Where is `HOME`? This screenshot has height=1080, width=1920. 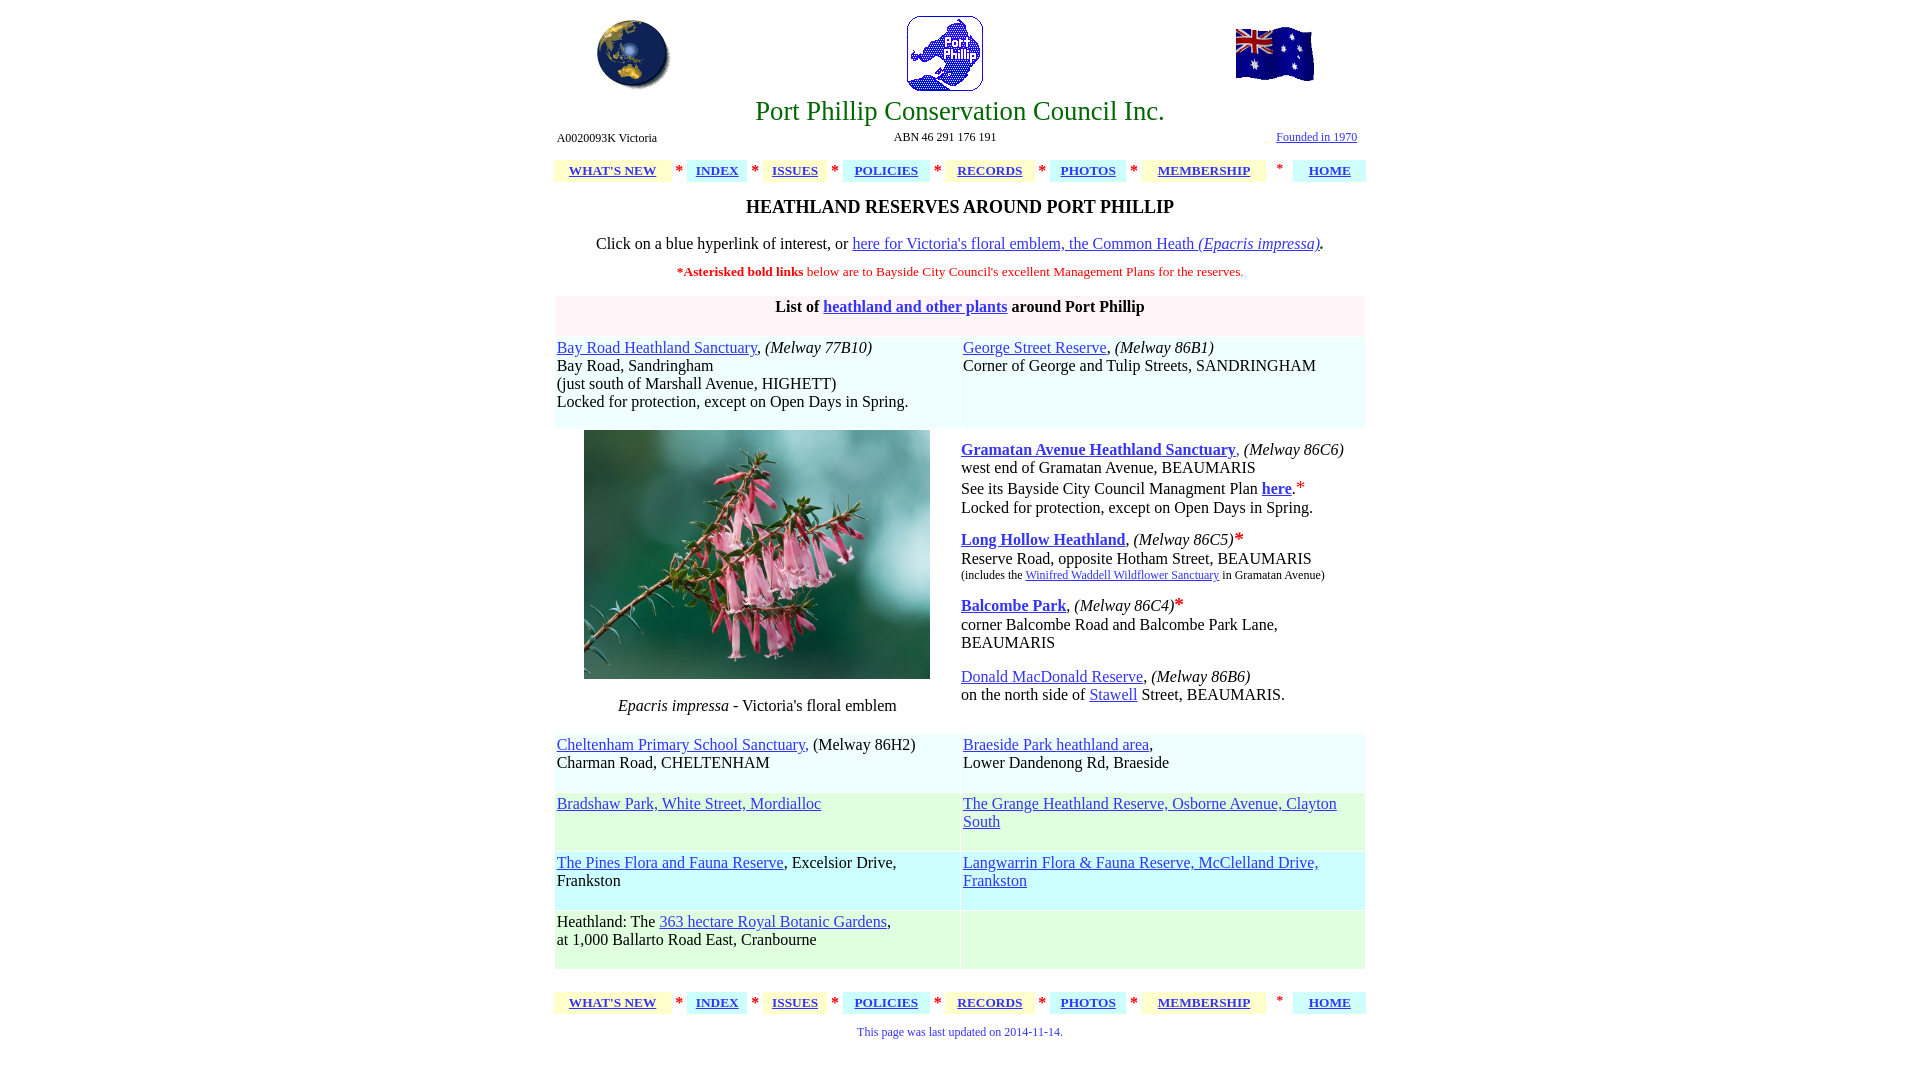
HOME is located at coordinates (1330, 1002).